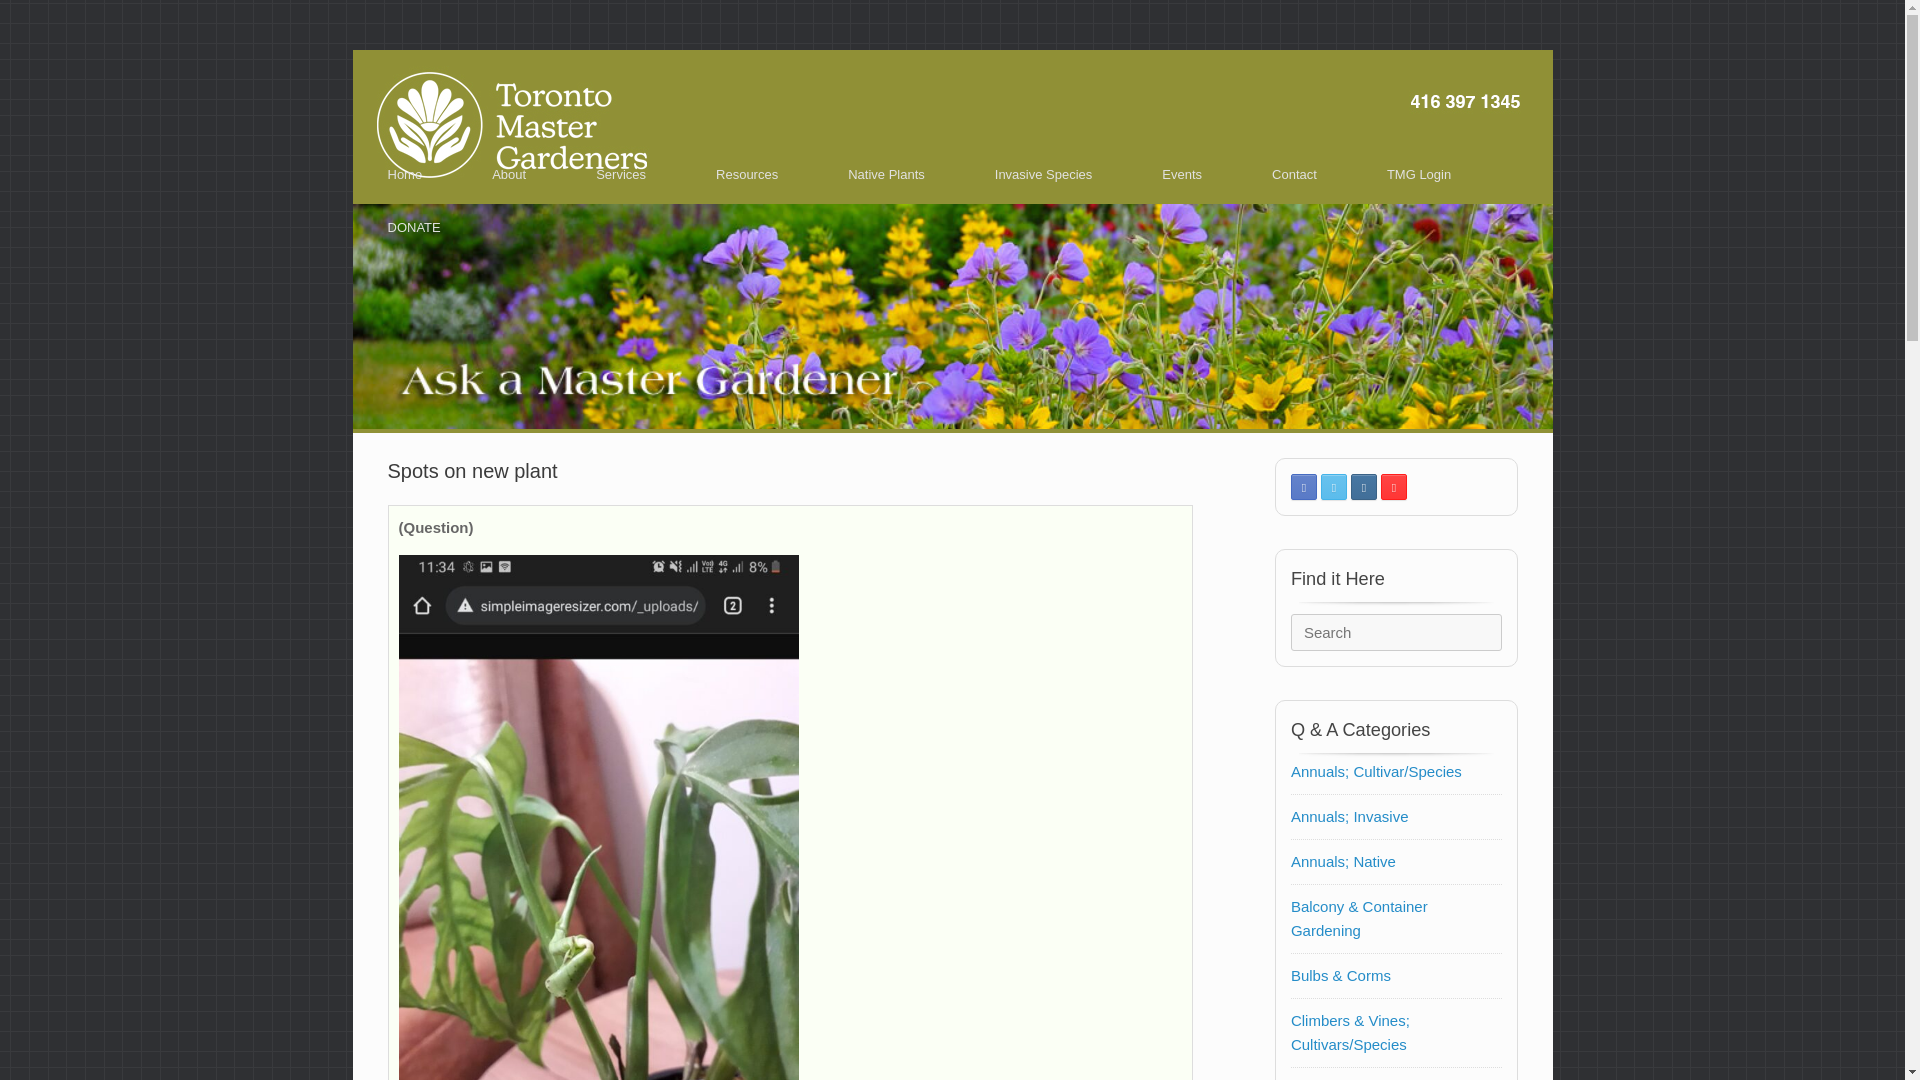 The width and height of the screenshot is (1920, 1080). I want to click on Events, so click(1182, 174).